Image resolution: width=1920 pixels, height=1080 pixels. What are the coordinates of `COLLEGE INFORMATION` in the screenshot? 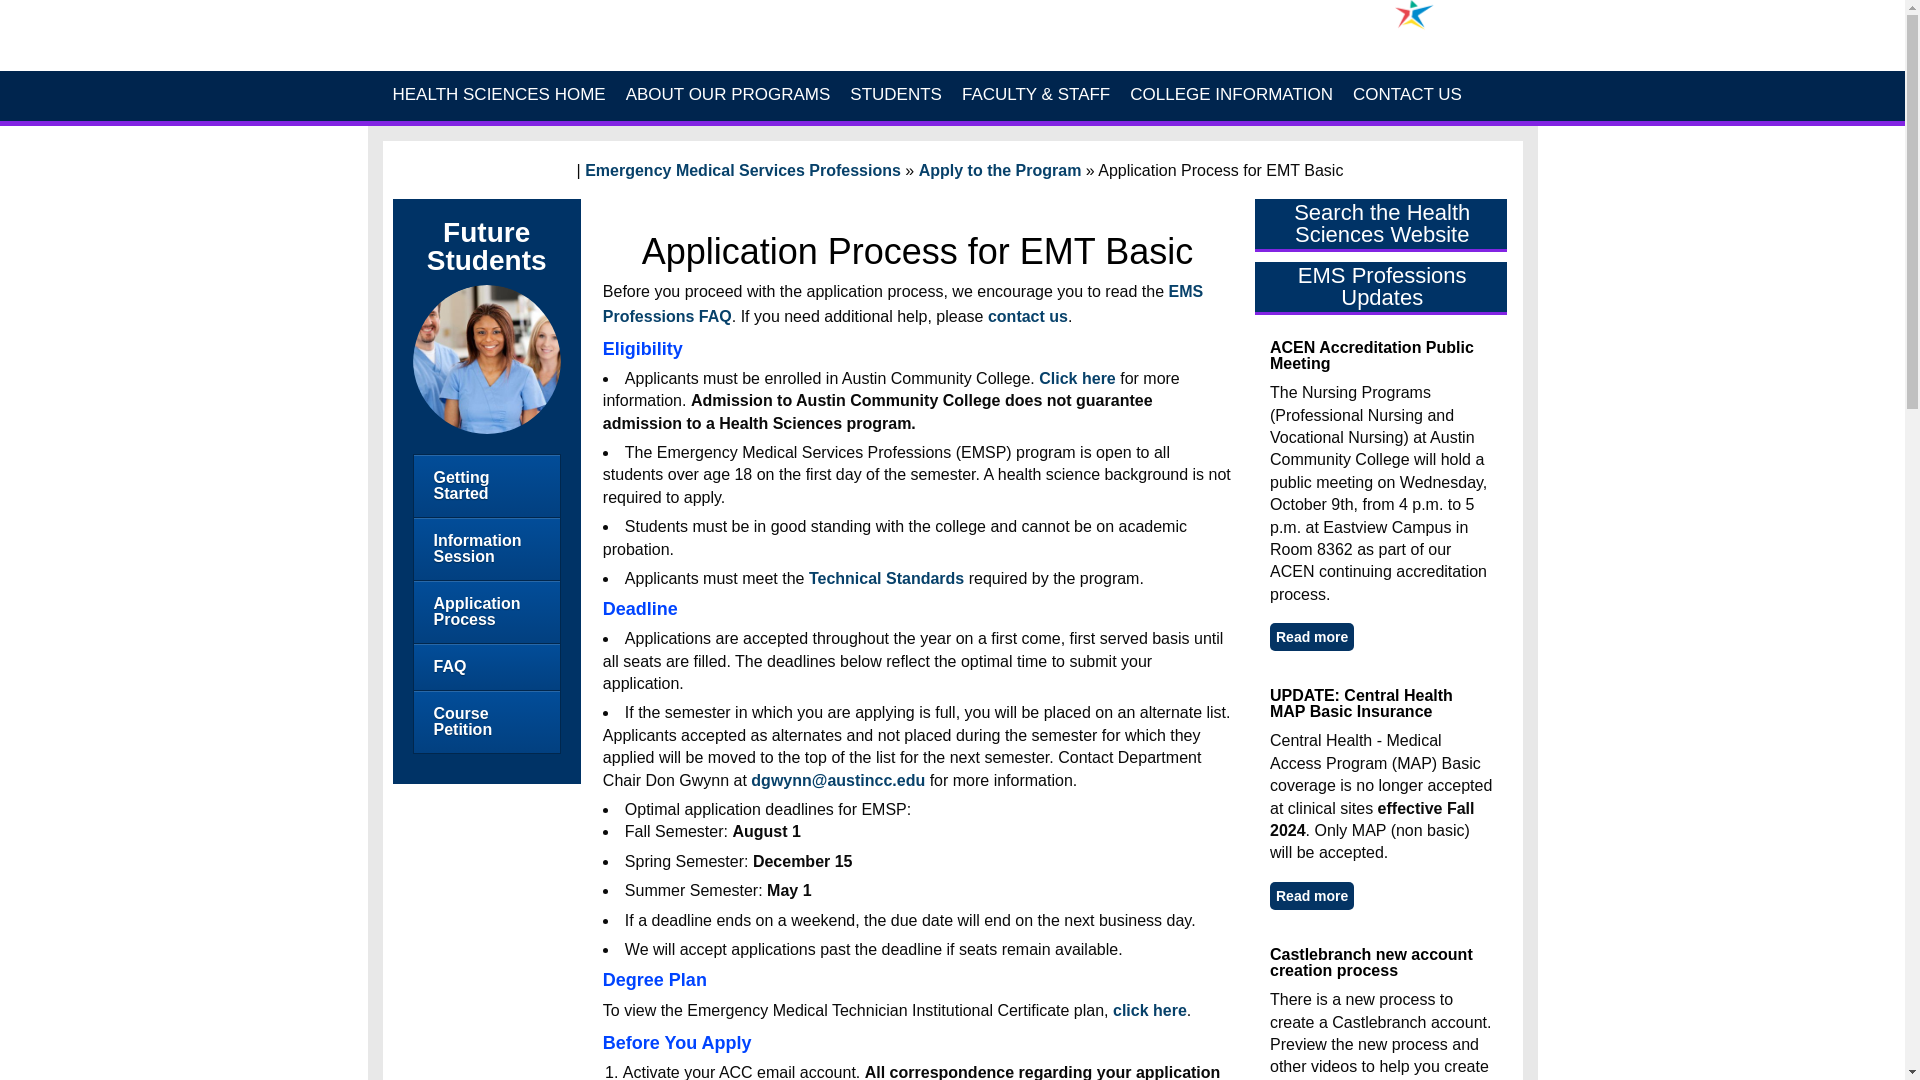 It's located at (1230, 95).